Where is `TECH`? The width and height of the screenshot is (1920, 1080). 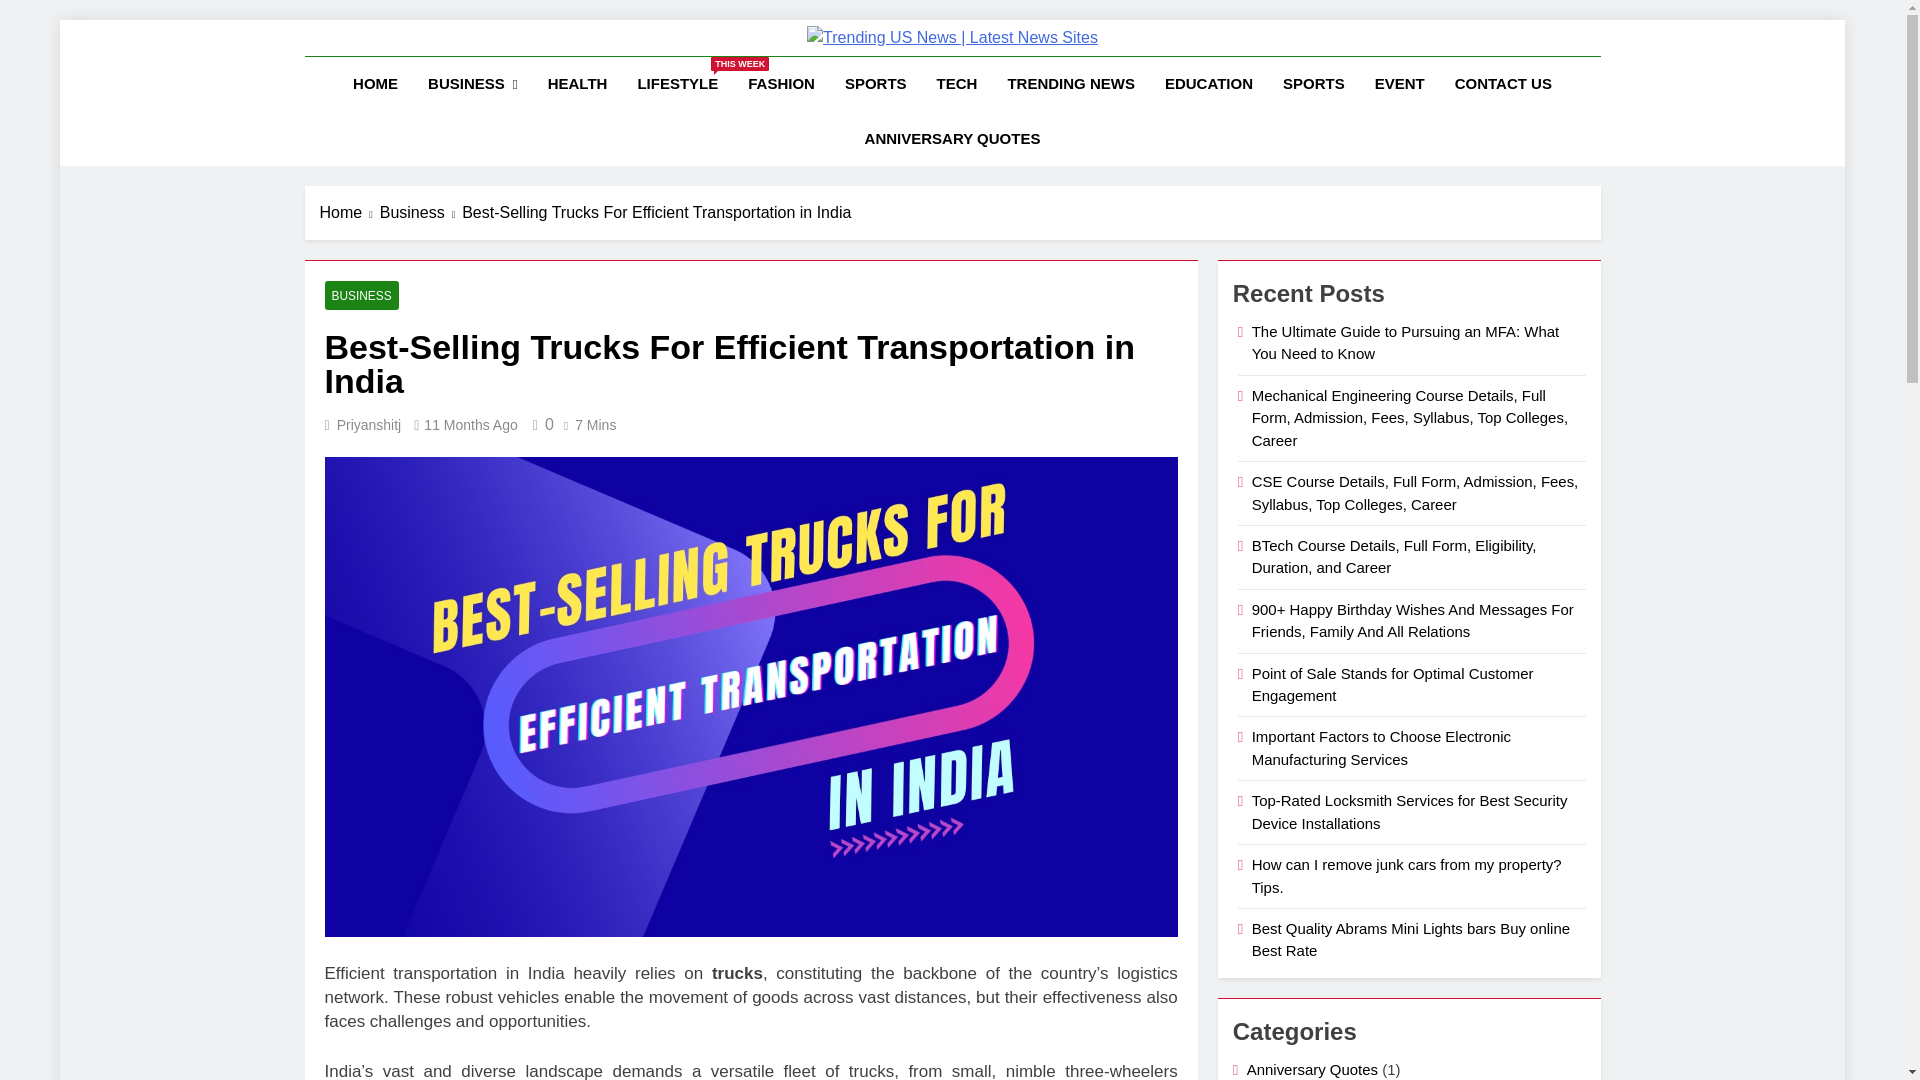
TECH is located at coordinates (350, 212).